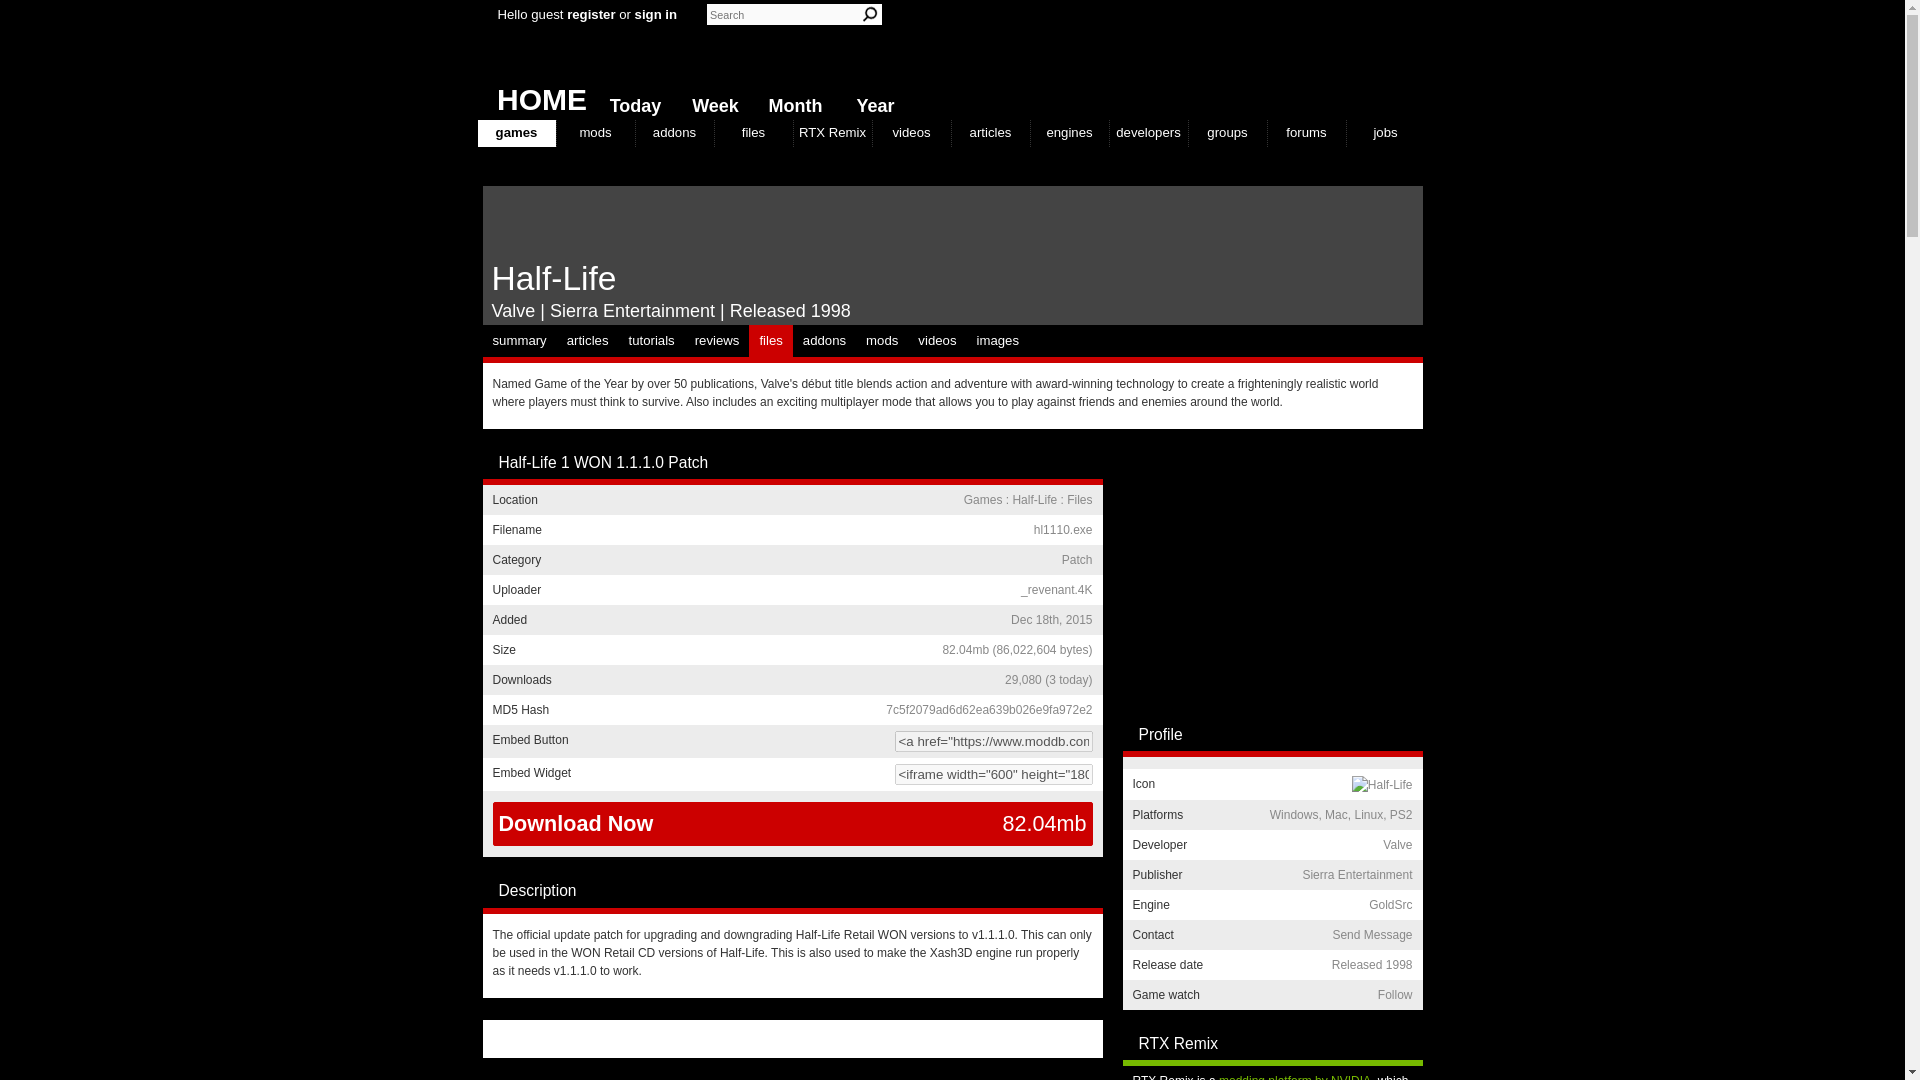 This screenshot has width=1920, height=1080. Describe the element at coordinates (870, 14) in the screenshot. I see `Search` at that location.